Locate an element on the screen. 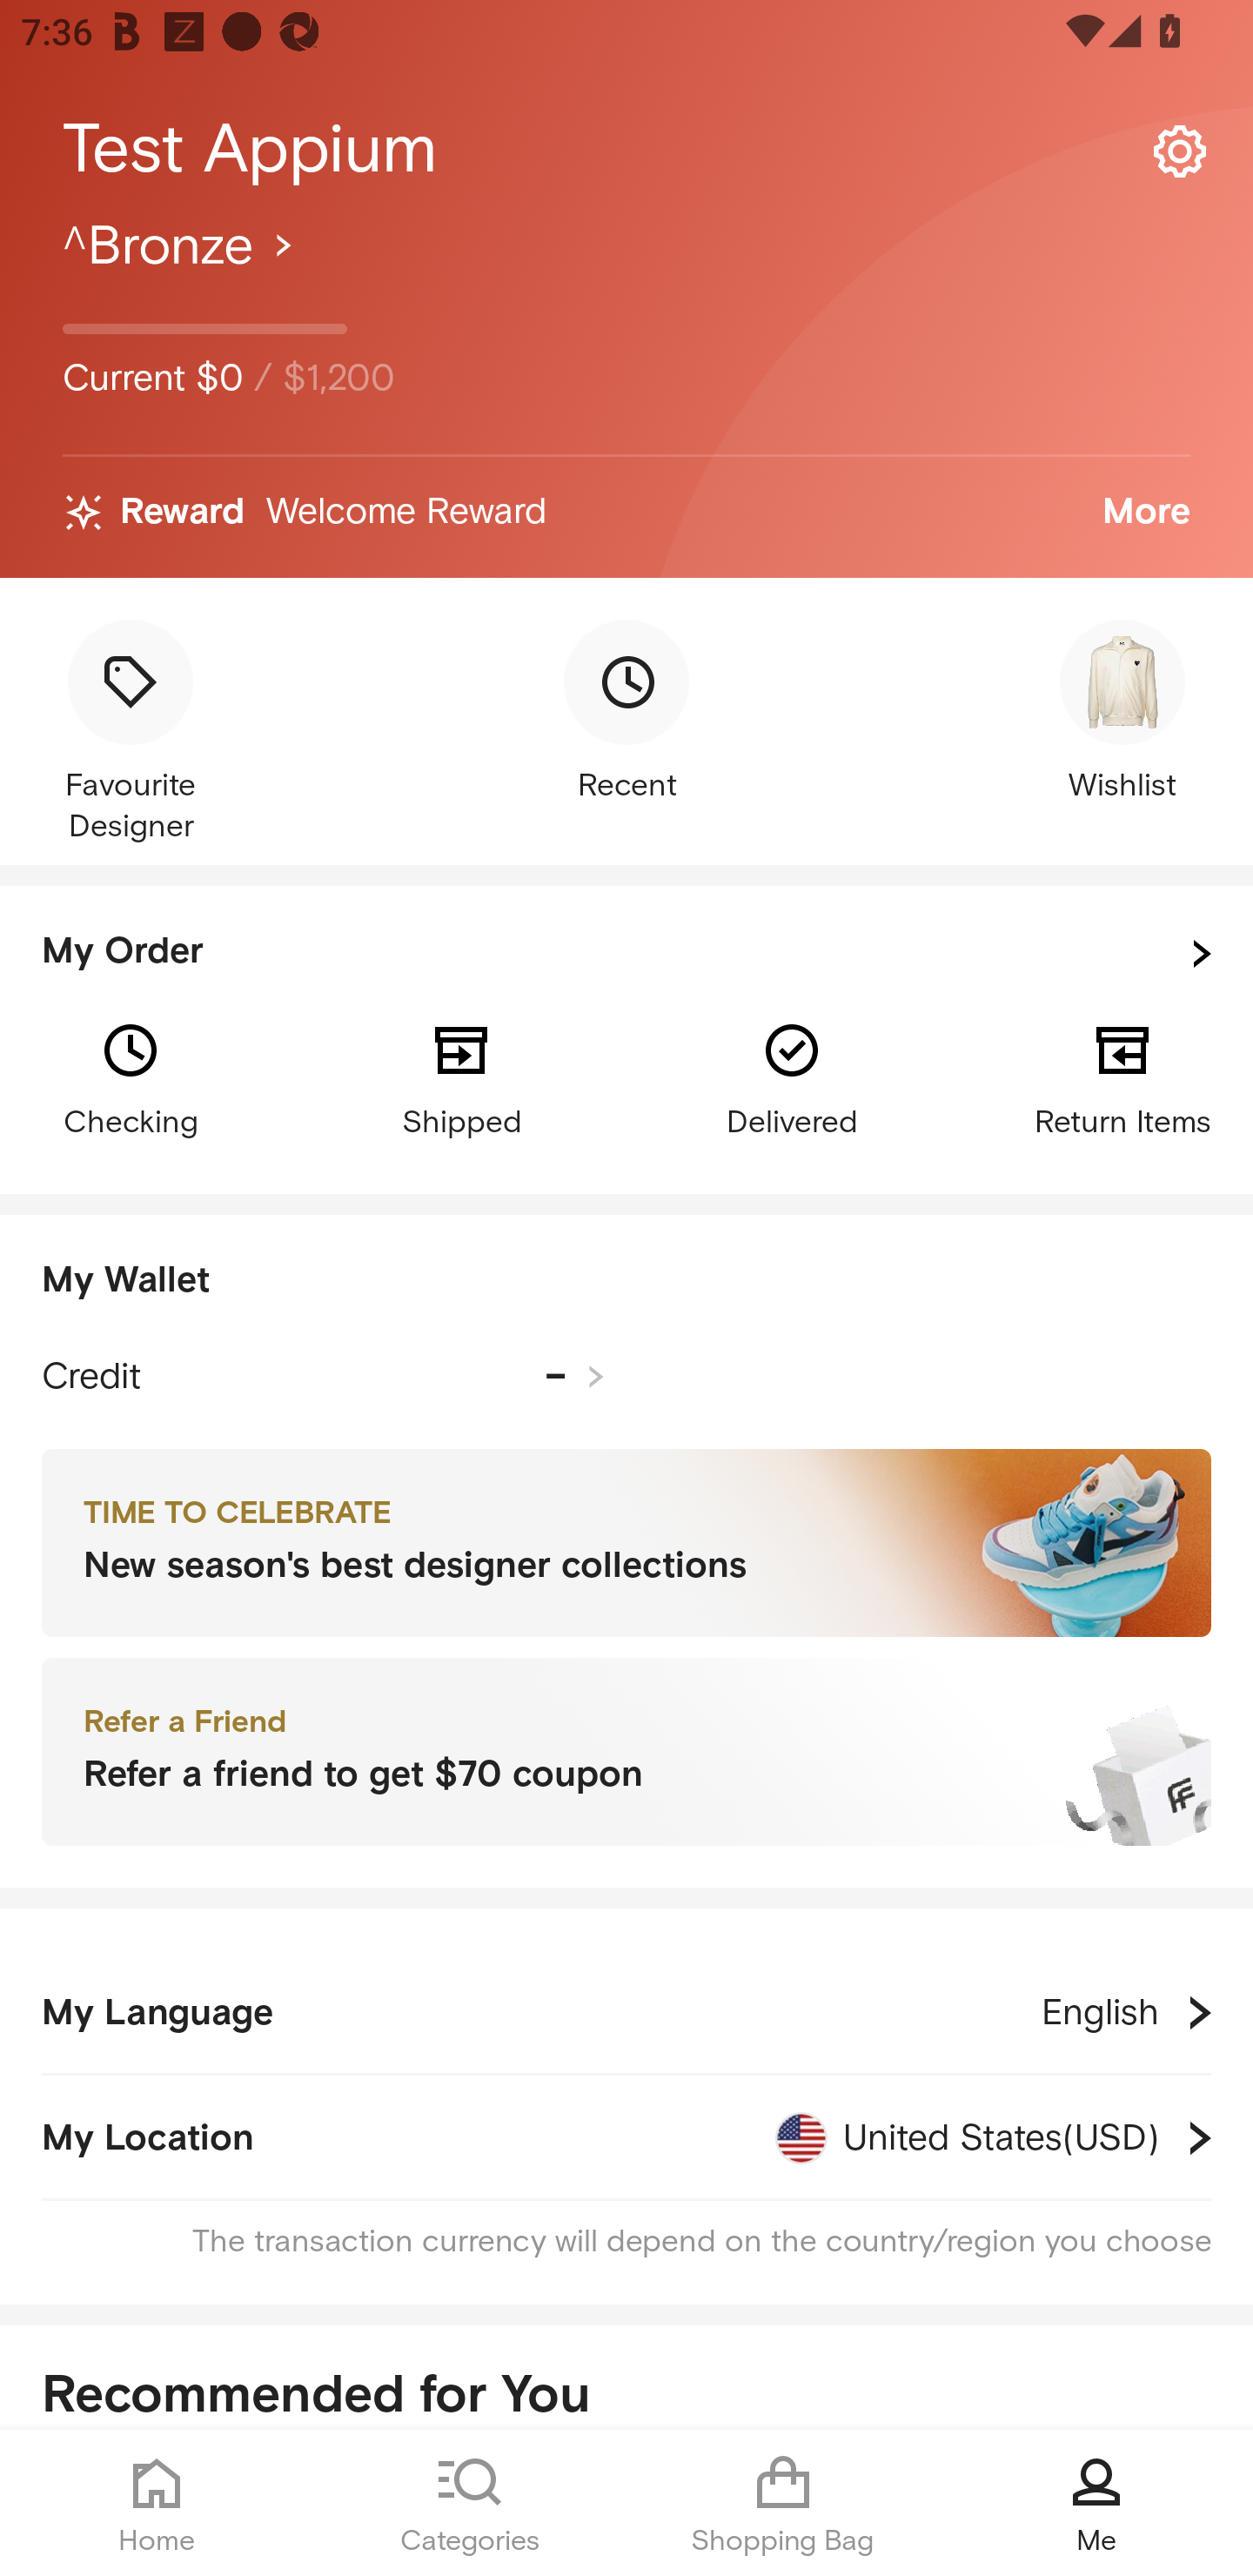 Image resolution: width=1253 pixels, height=2576 pixels. Refer a Friend Refer a friend to get $70 coupon is located at coordinates (626, 1753).